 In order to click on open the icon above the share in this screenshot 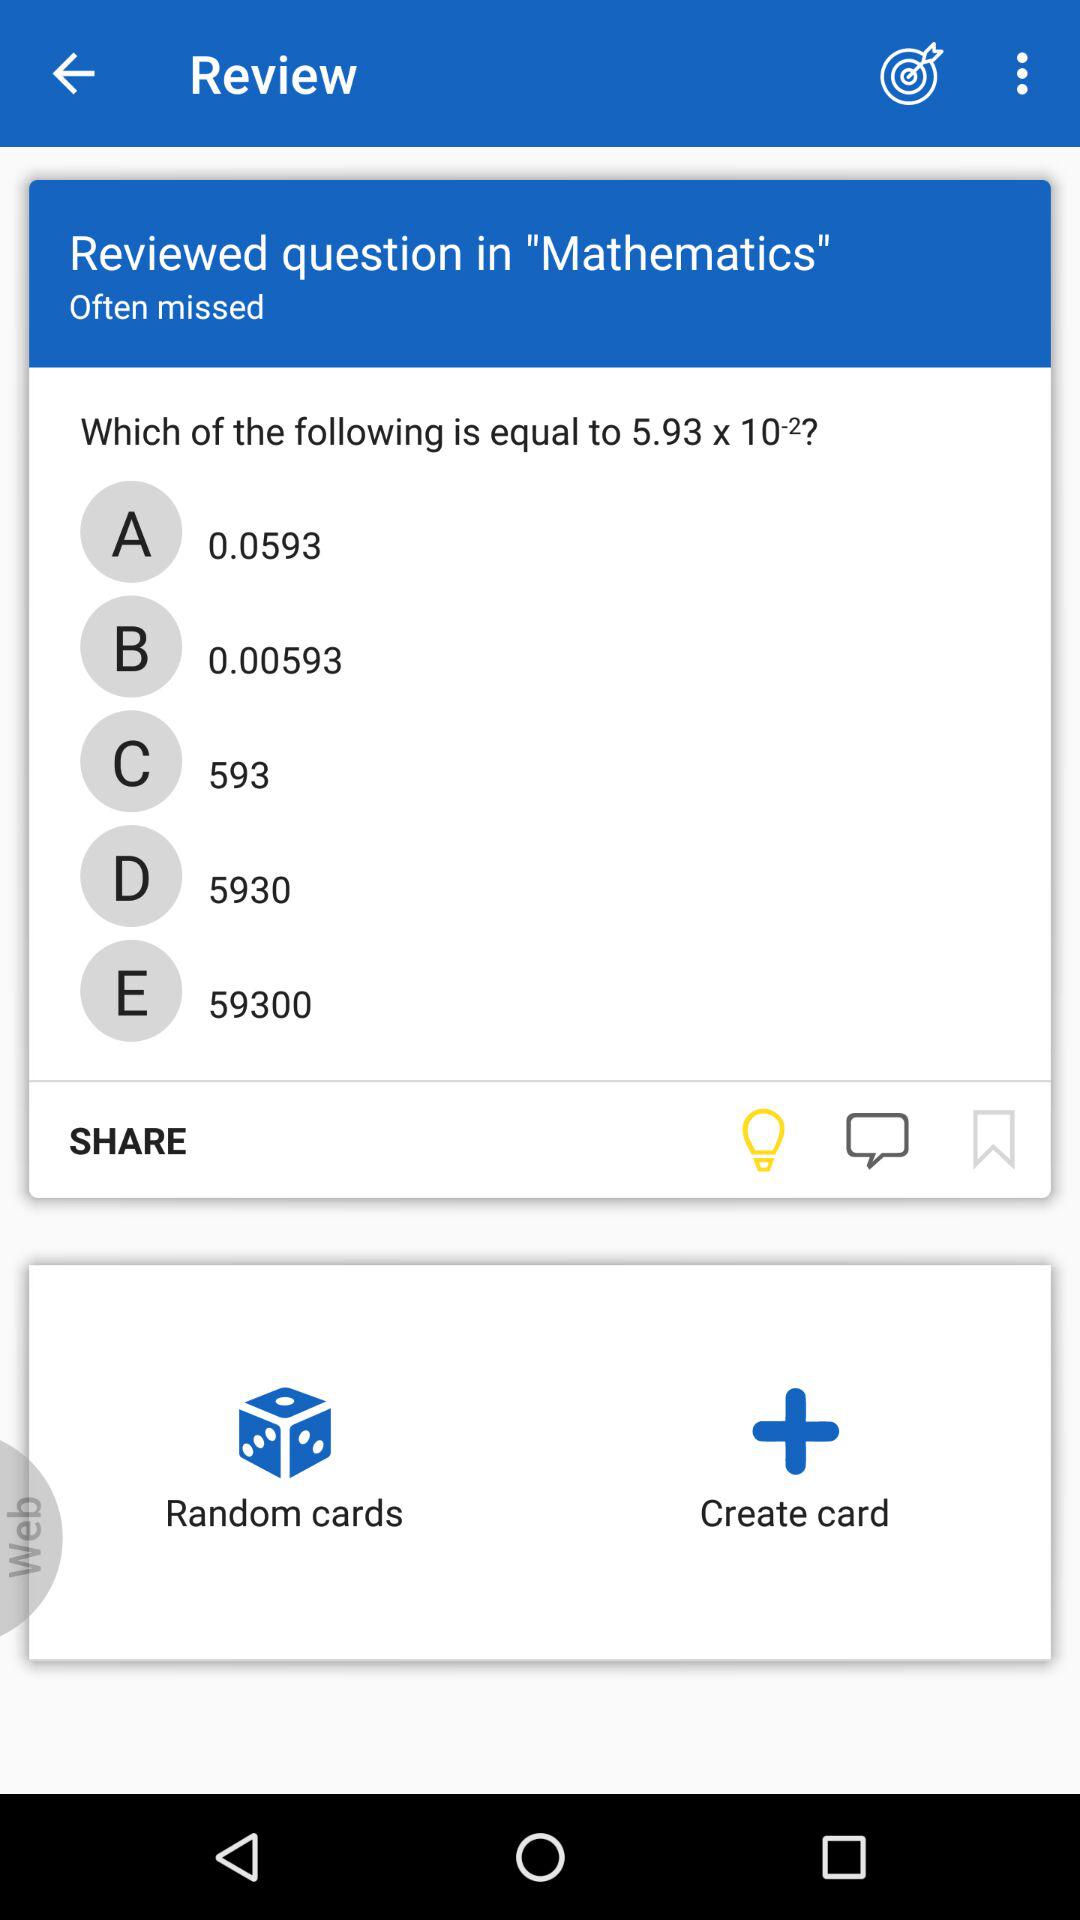, I will do `click(254, 997)`.